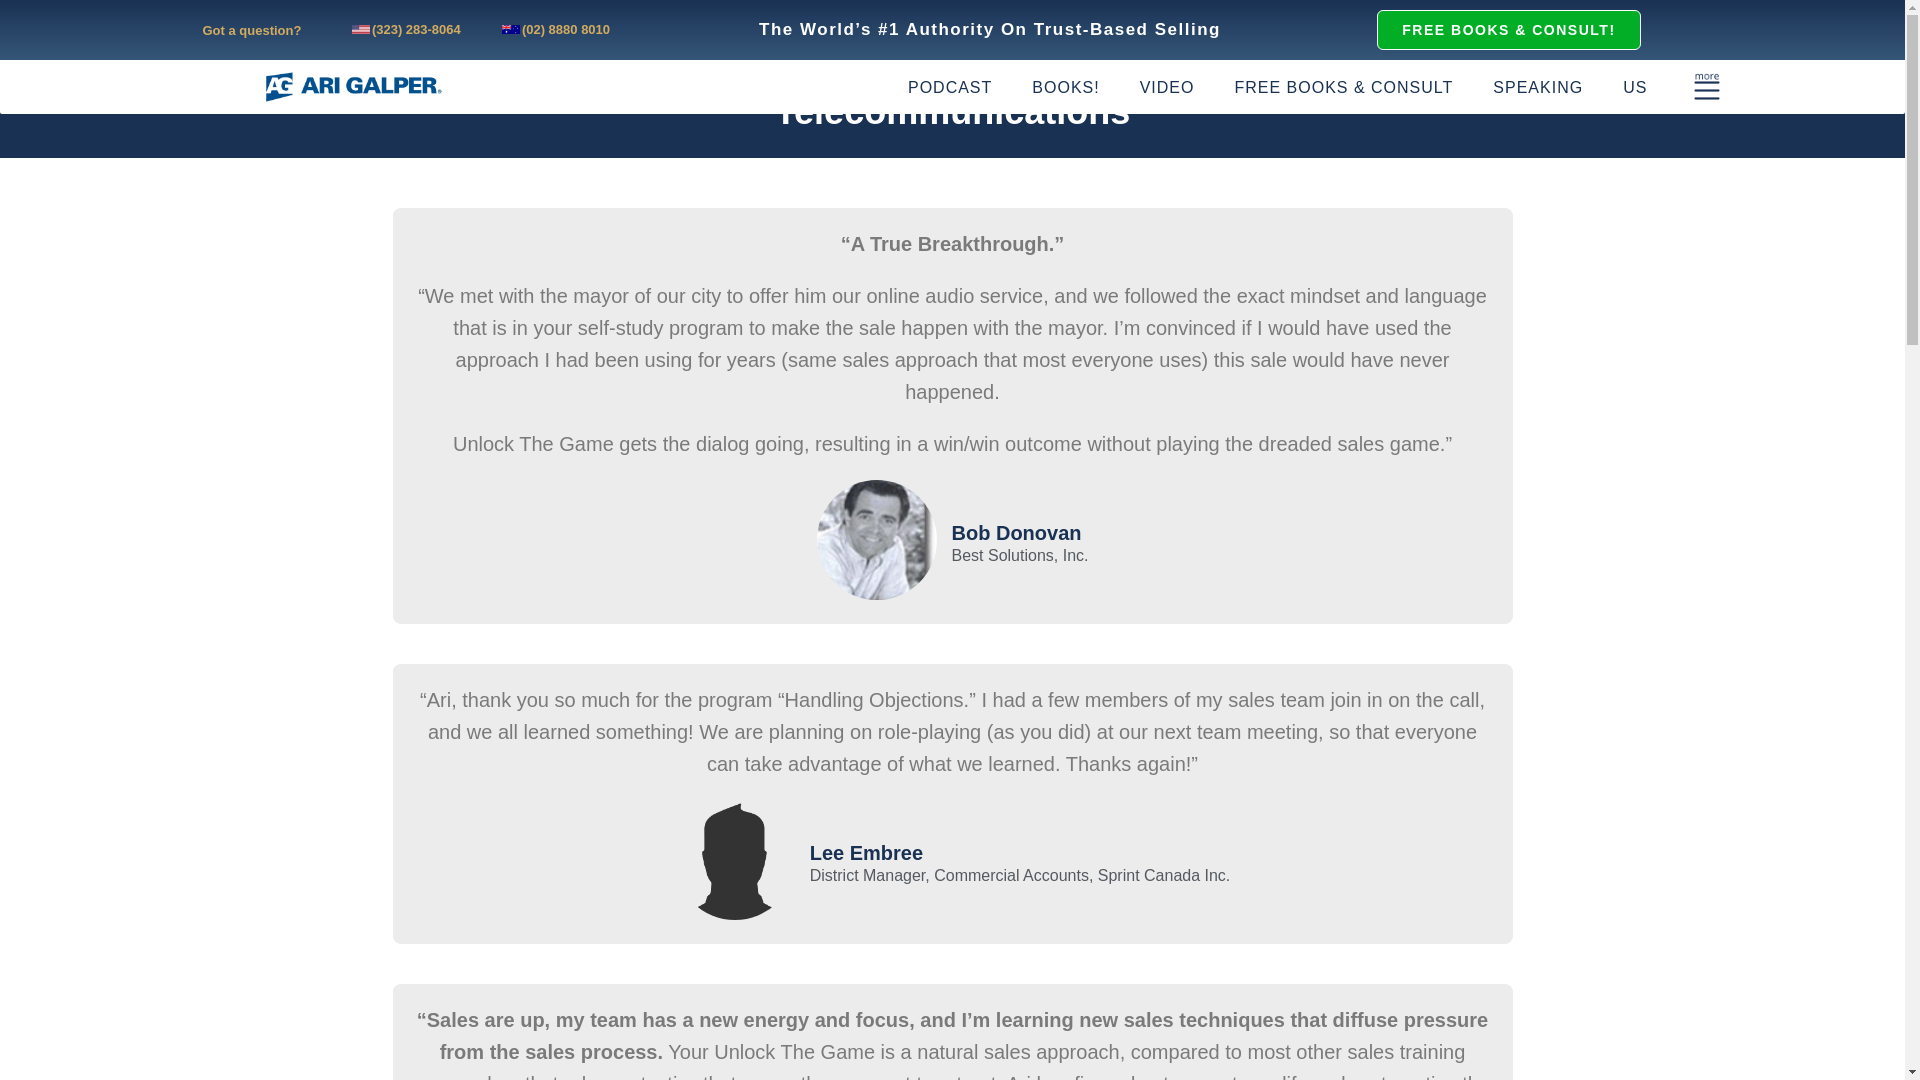 The height and width of the screenshot is (1080, 1920). What do you see at coordinates (1634, 87) in the screenshot?
I see `US` at bounding box center [1634, 87].